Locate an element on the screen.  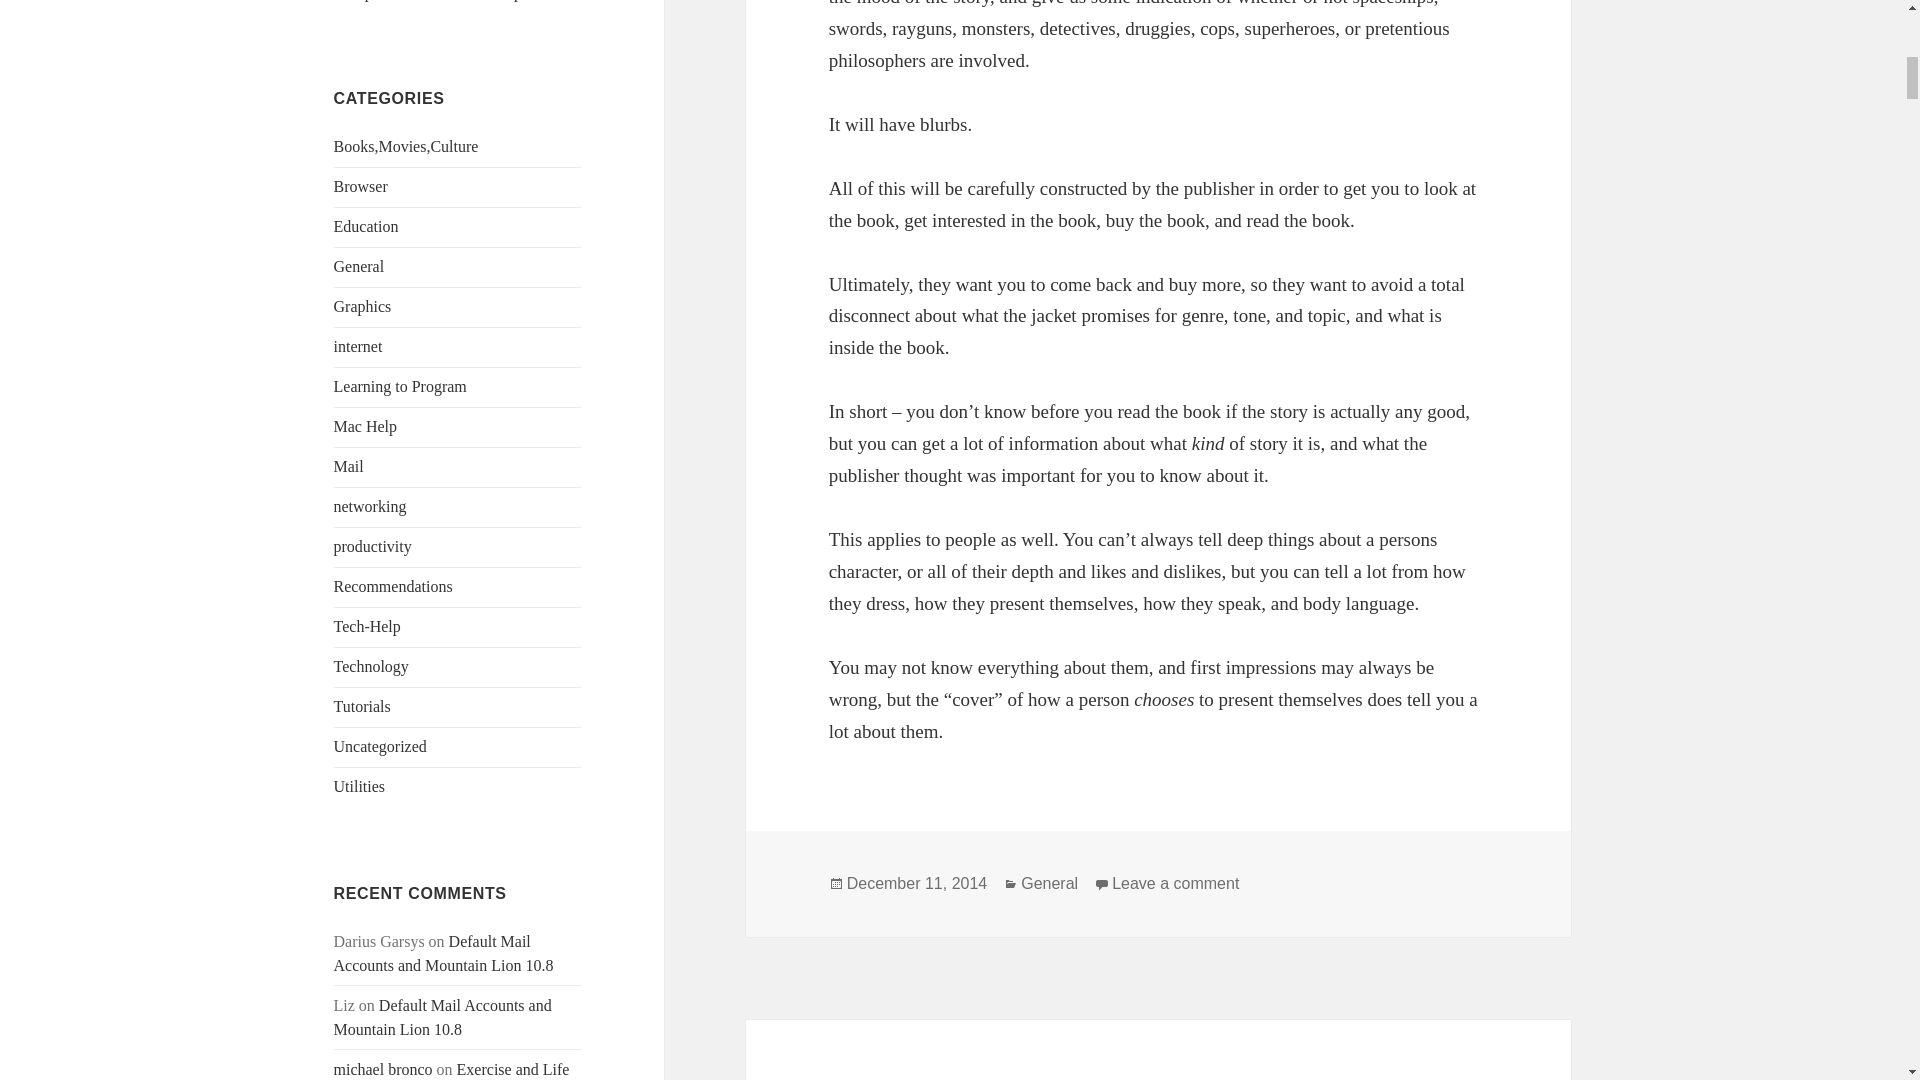
Exercise and Life is located at coordinates (513, 1068).